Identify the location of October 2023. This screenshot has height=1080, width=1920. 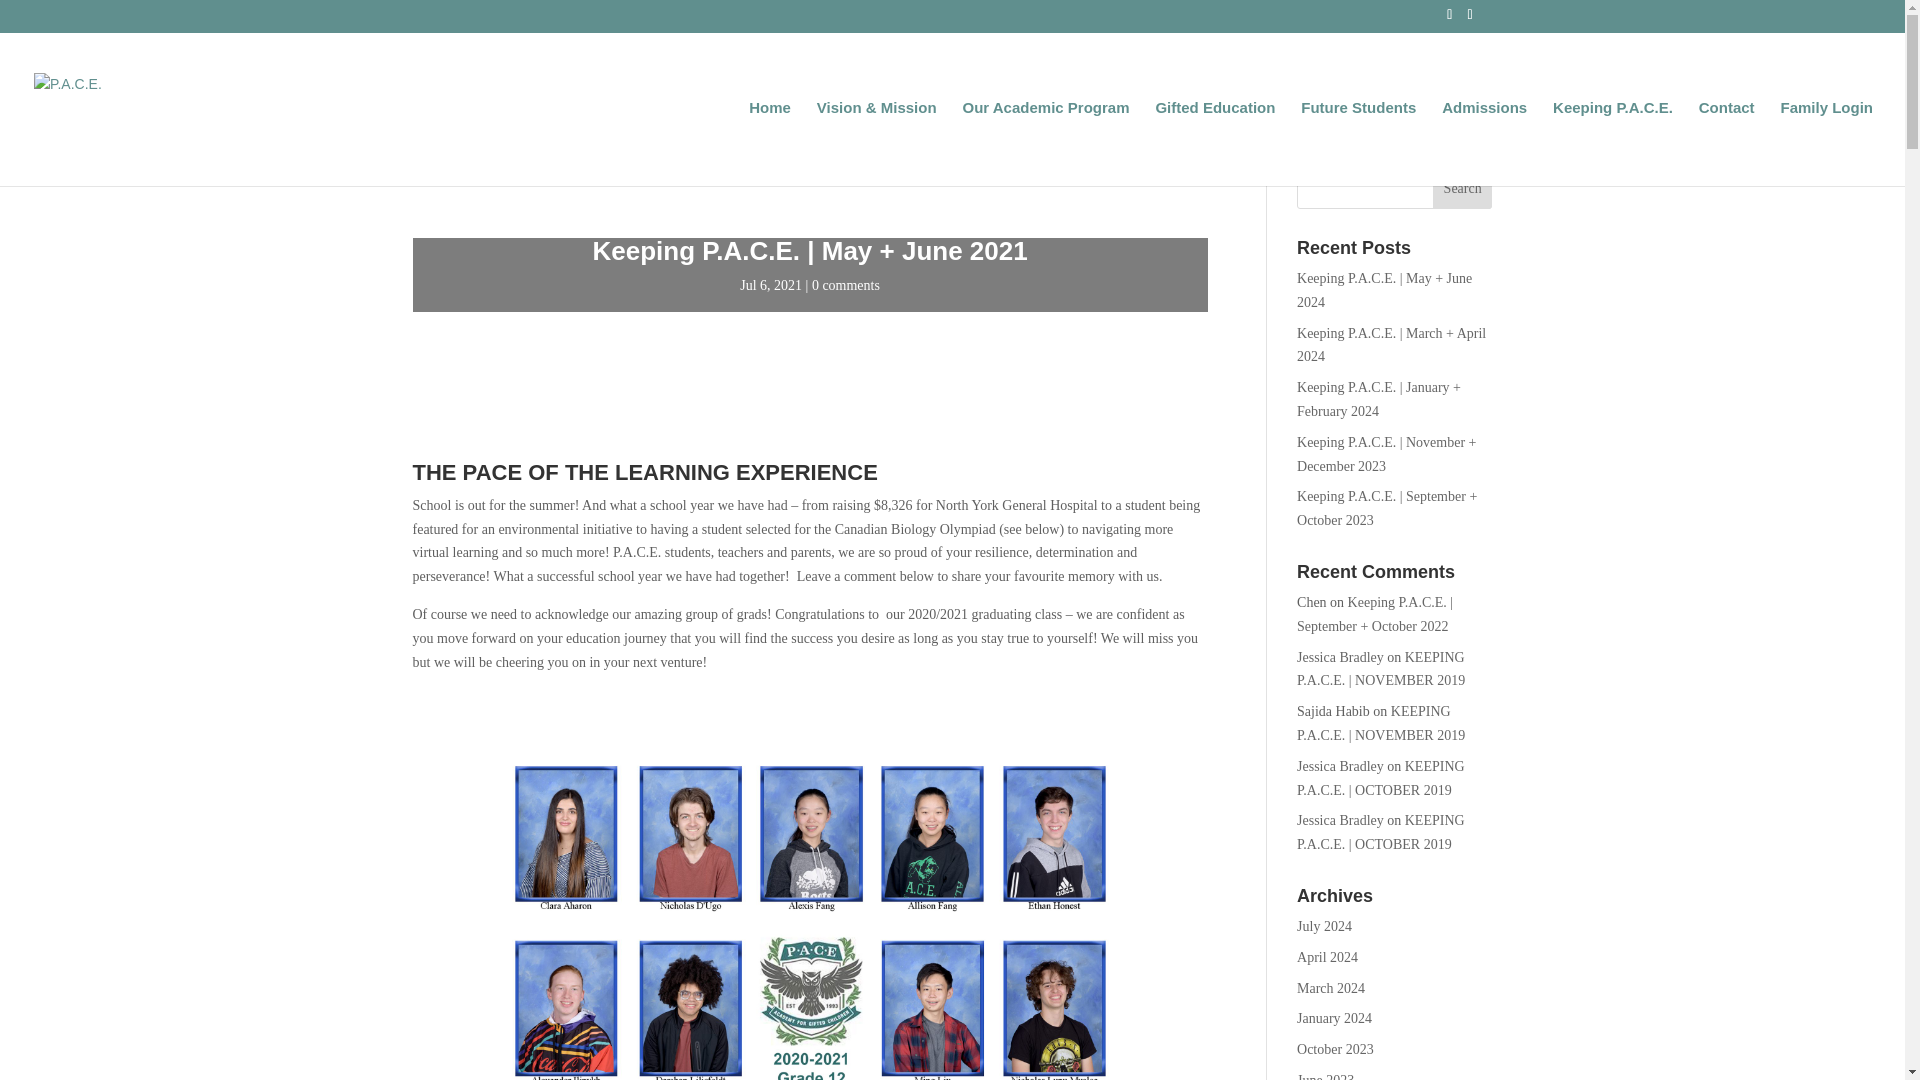
(1336, 1050).